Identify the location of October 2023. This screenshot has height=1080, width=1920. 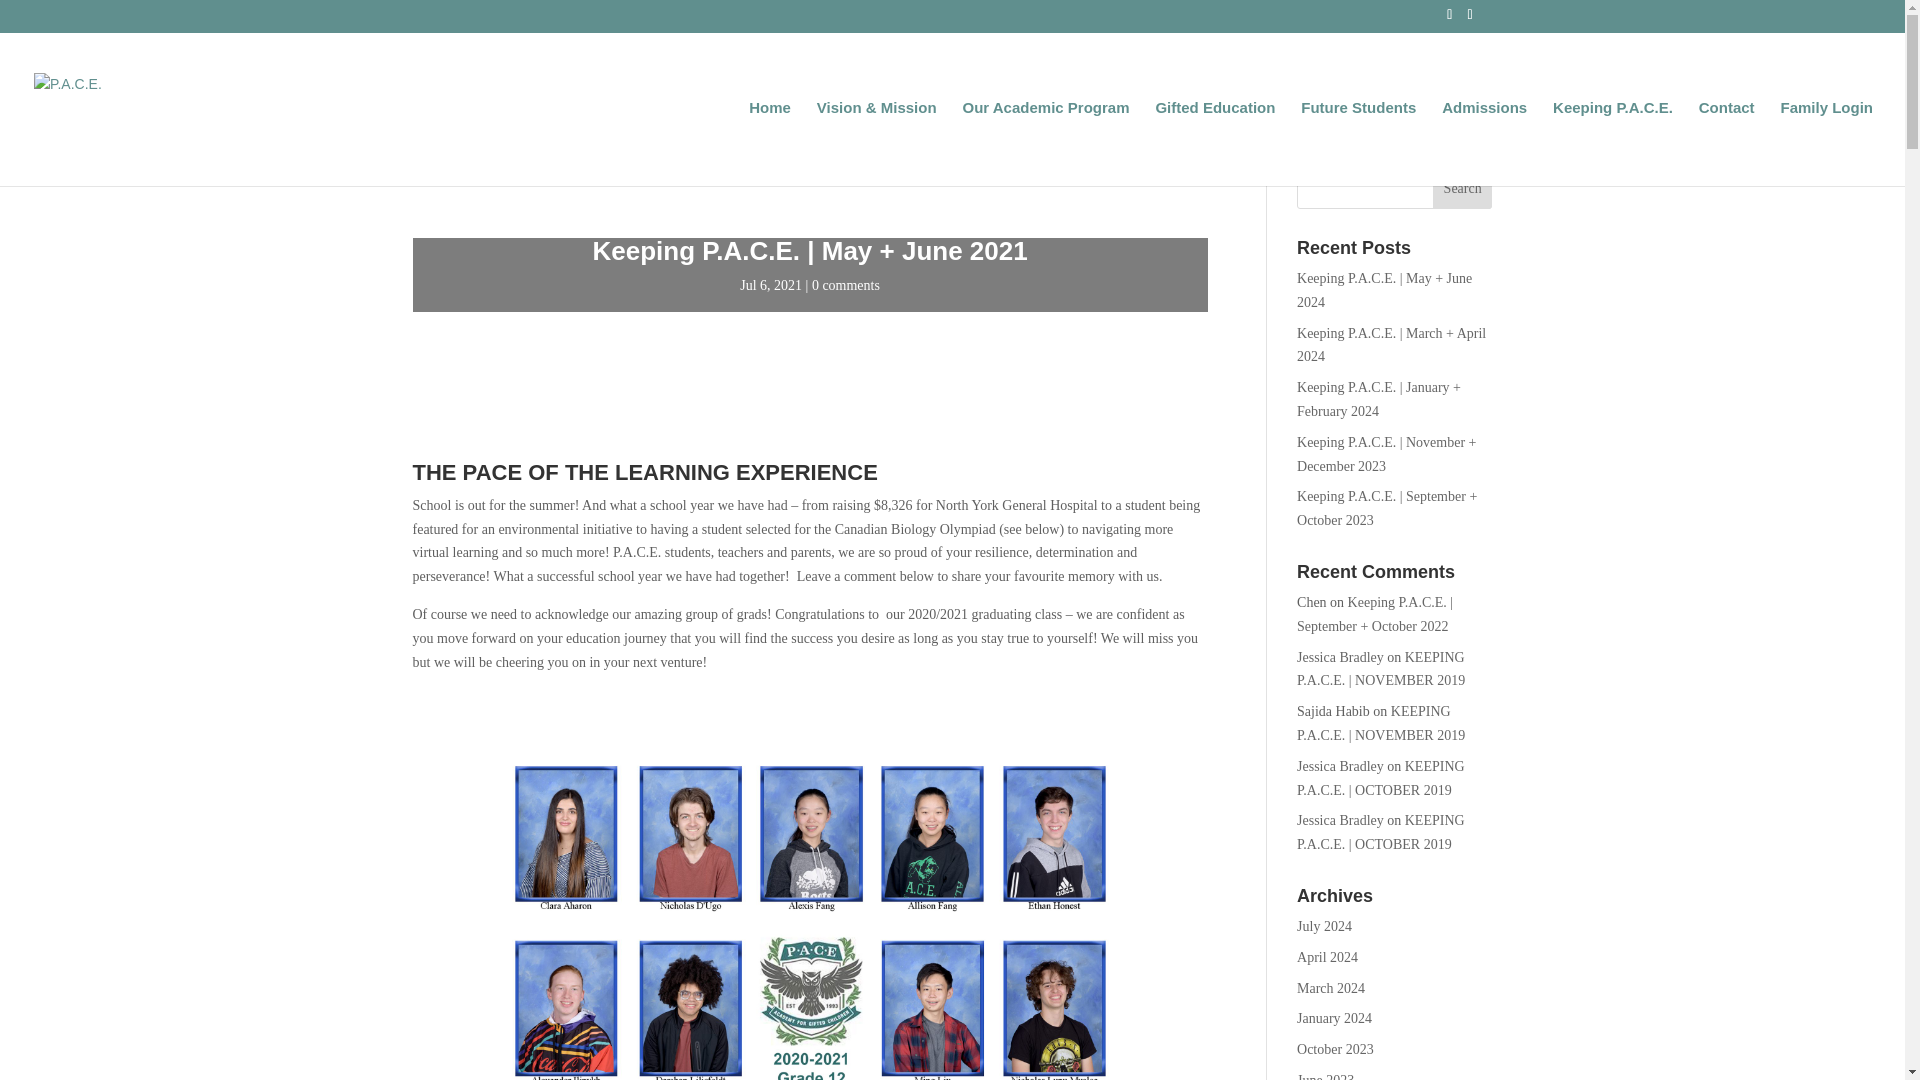
(1336, 1050).